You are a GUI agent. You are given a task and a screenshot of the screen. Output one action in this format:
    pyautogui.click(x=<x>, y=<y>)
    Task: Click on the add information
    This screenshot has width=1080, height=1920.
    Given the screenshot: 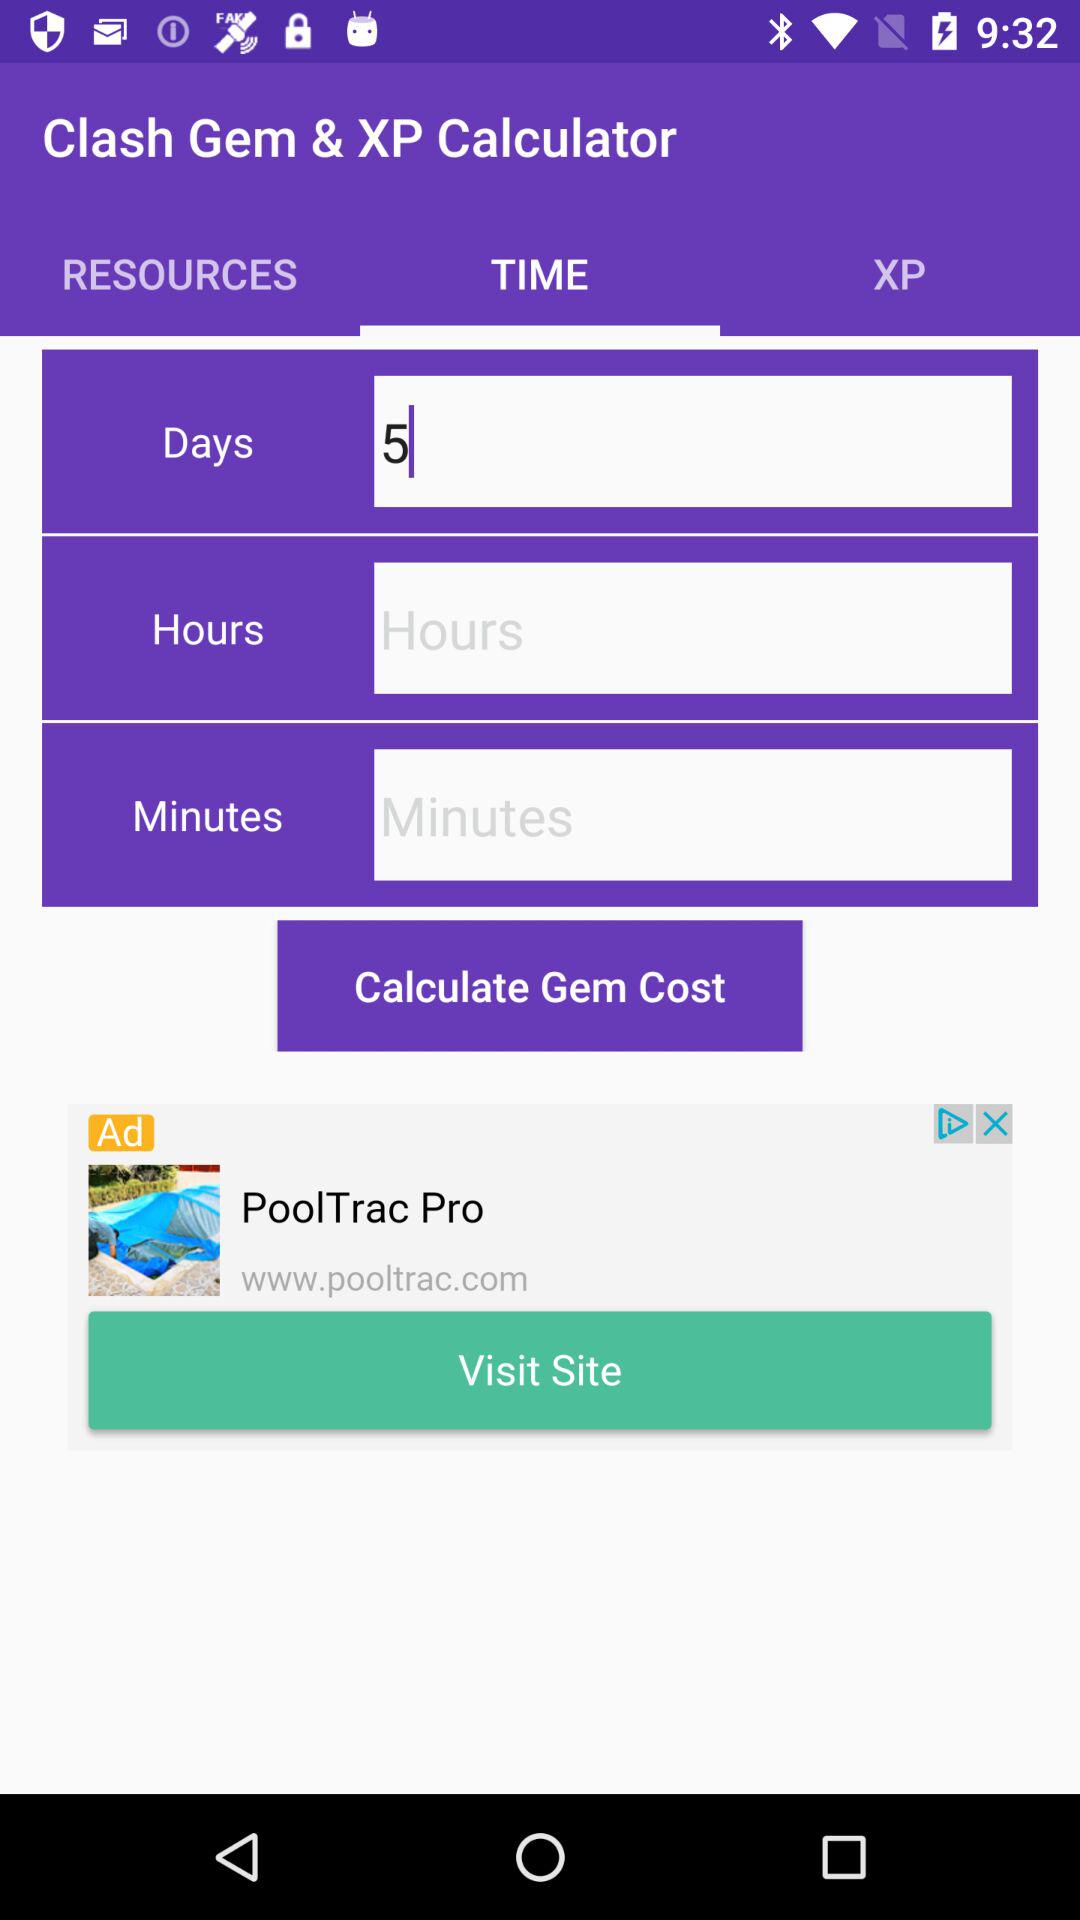 What is the action you would take?
    pyautogui.click(x=692, y=814)
    